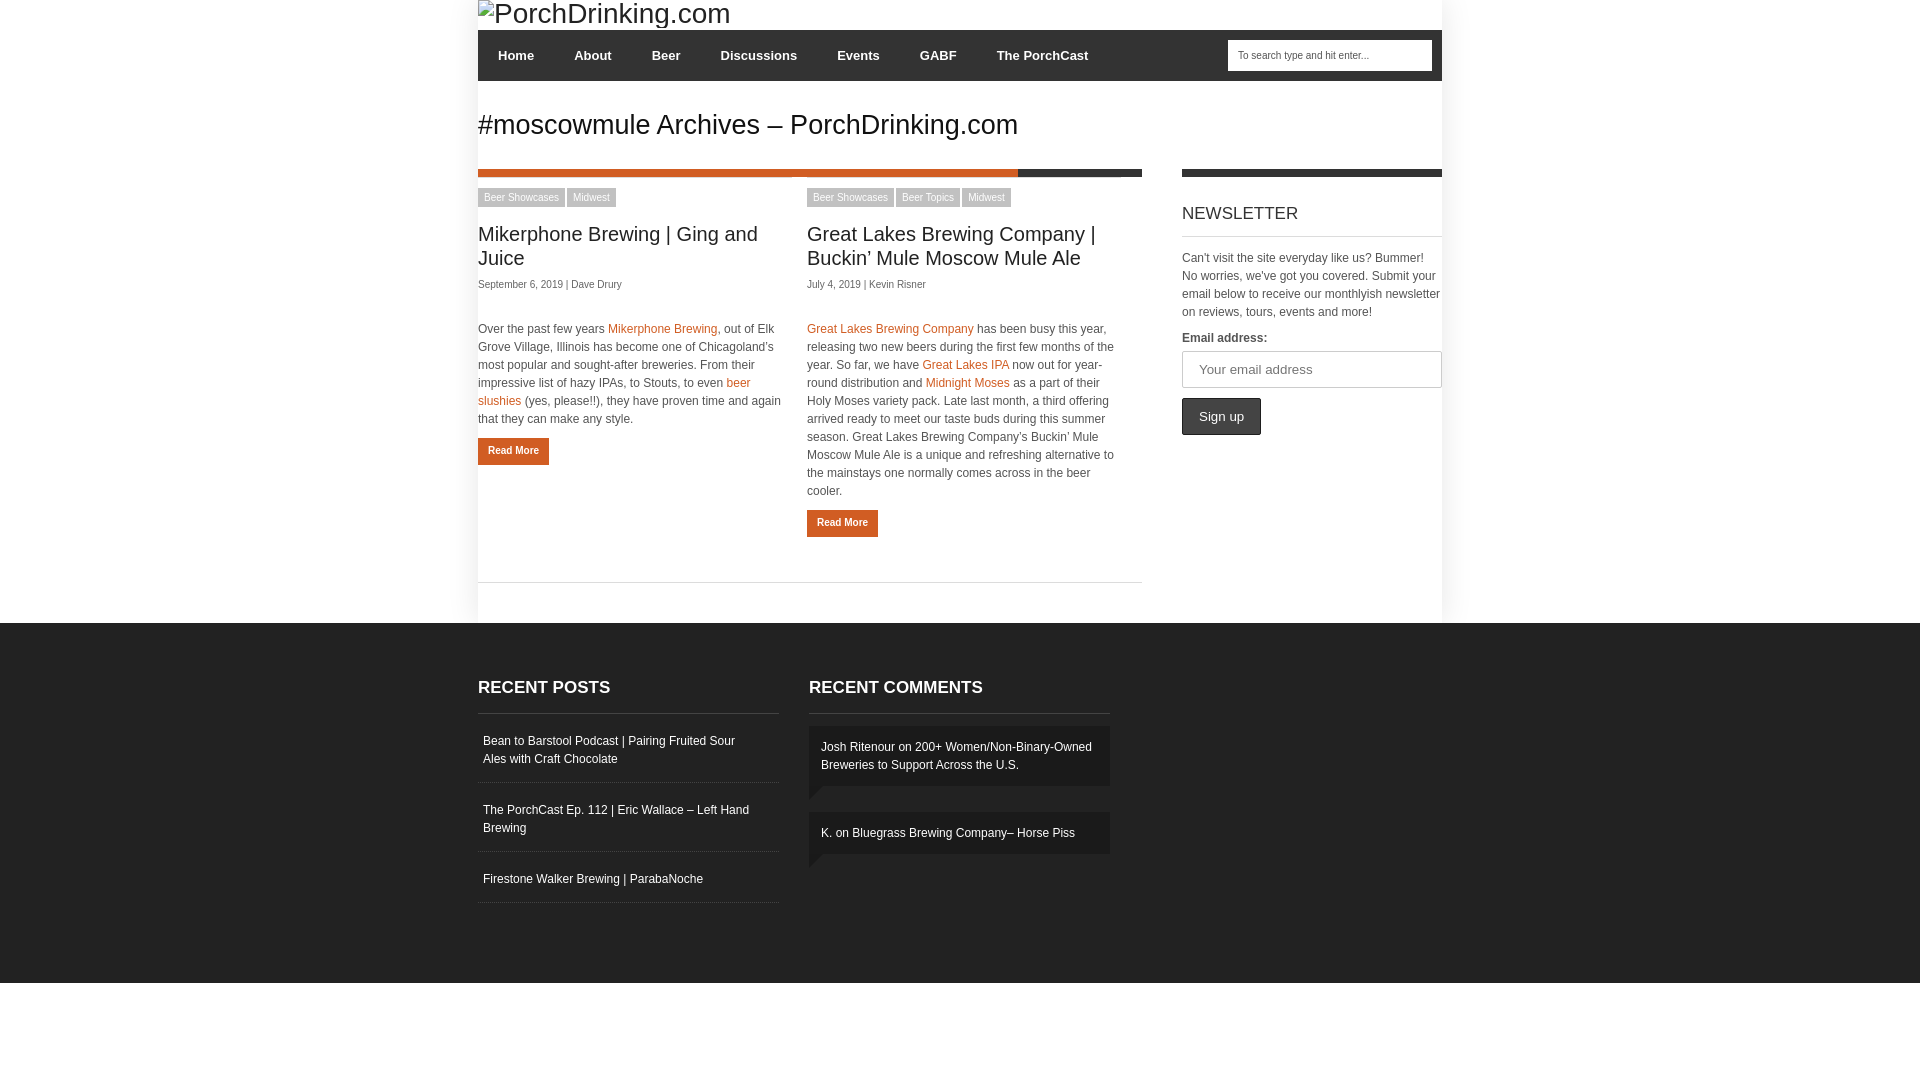  Describe the element at coordinates (758, 56) in the screenshot. I see `Discussions` at that location.